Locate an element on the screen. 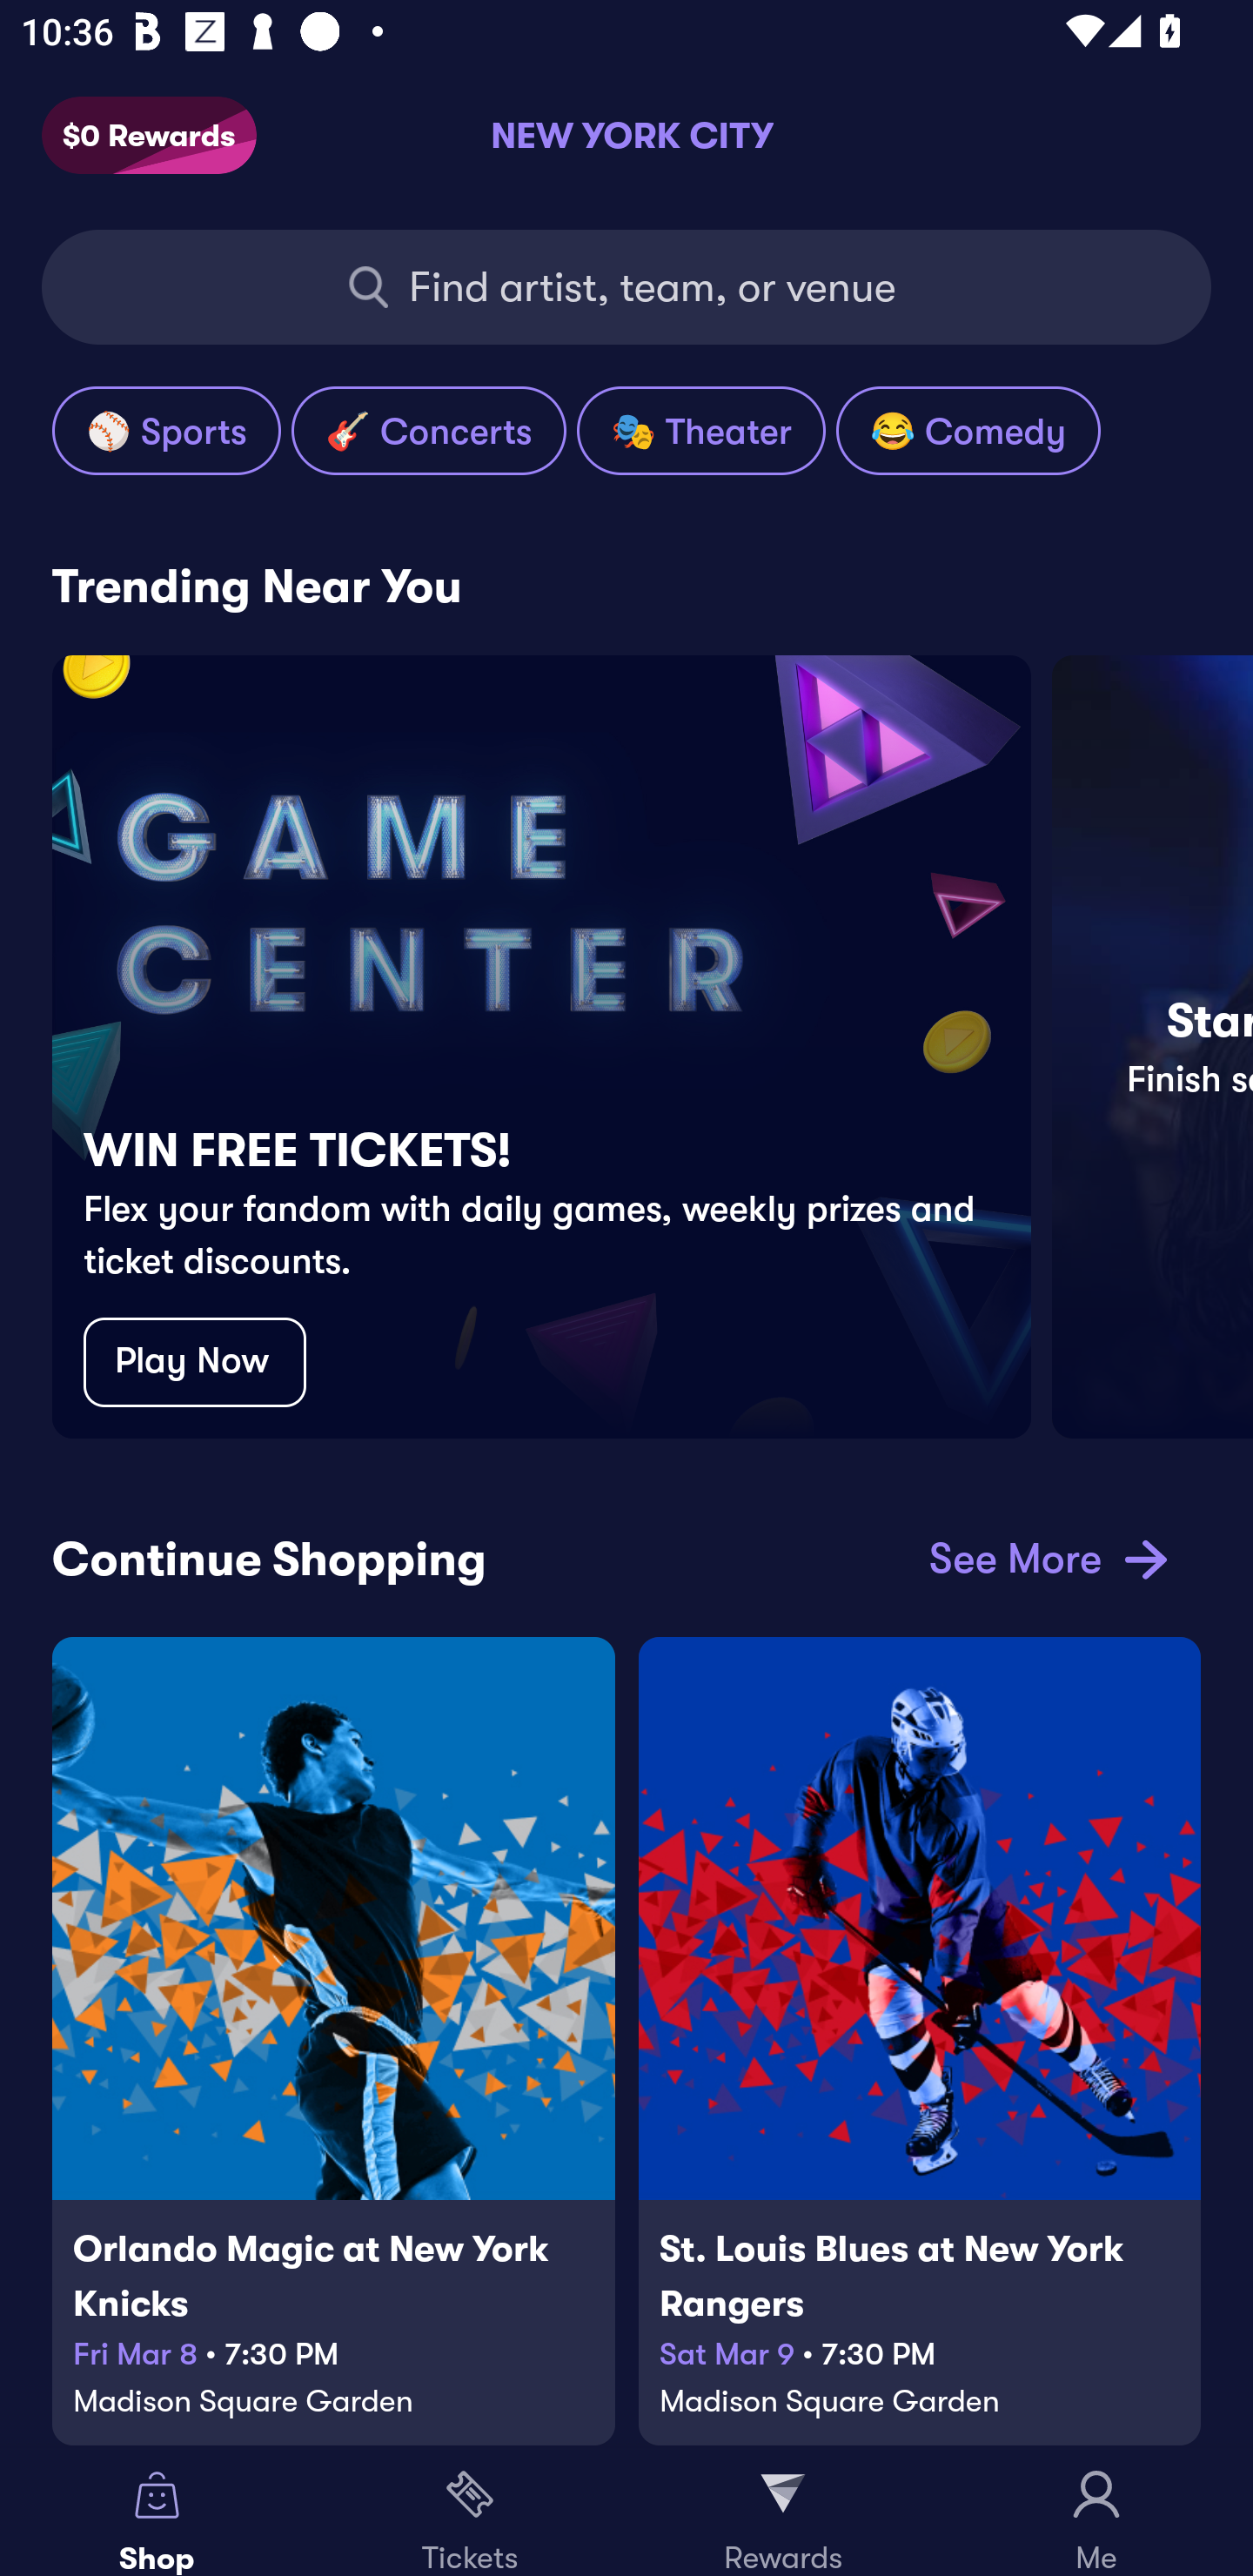 This screenshot has height=2576, width=1253. 😂 Comedy is located at coordinates (968, 430).